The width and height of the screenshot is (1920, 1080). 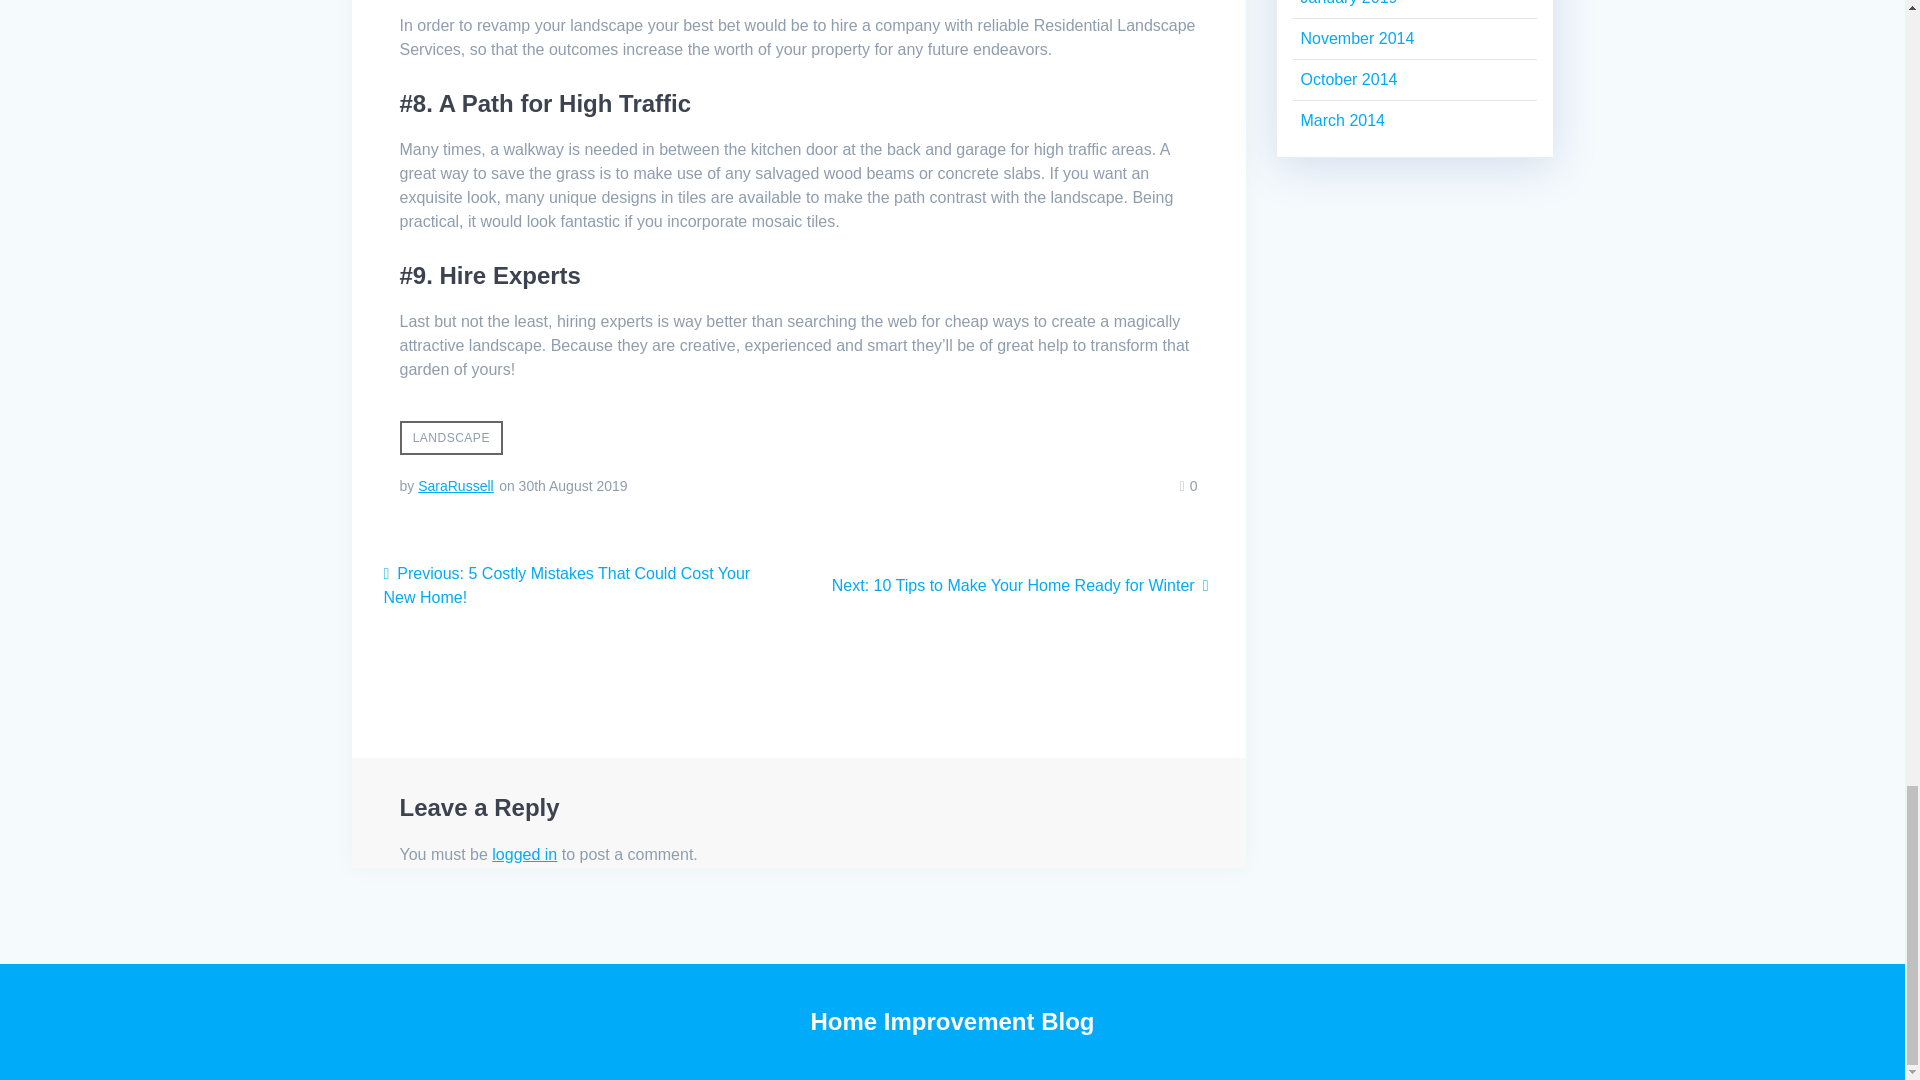 I want to click on LANDSCAPE, so click(x=524, y=854).